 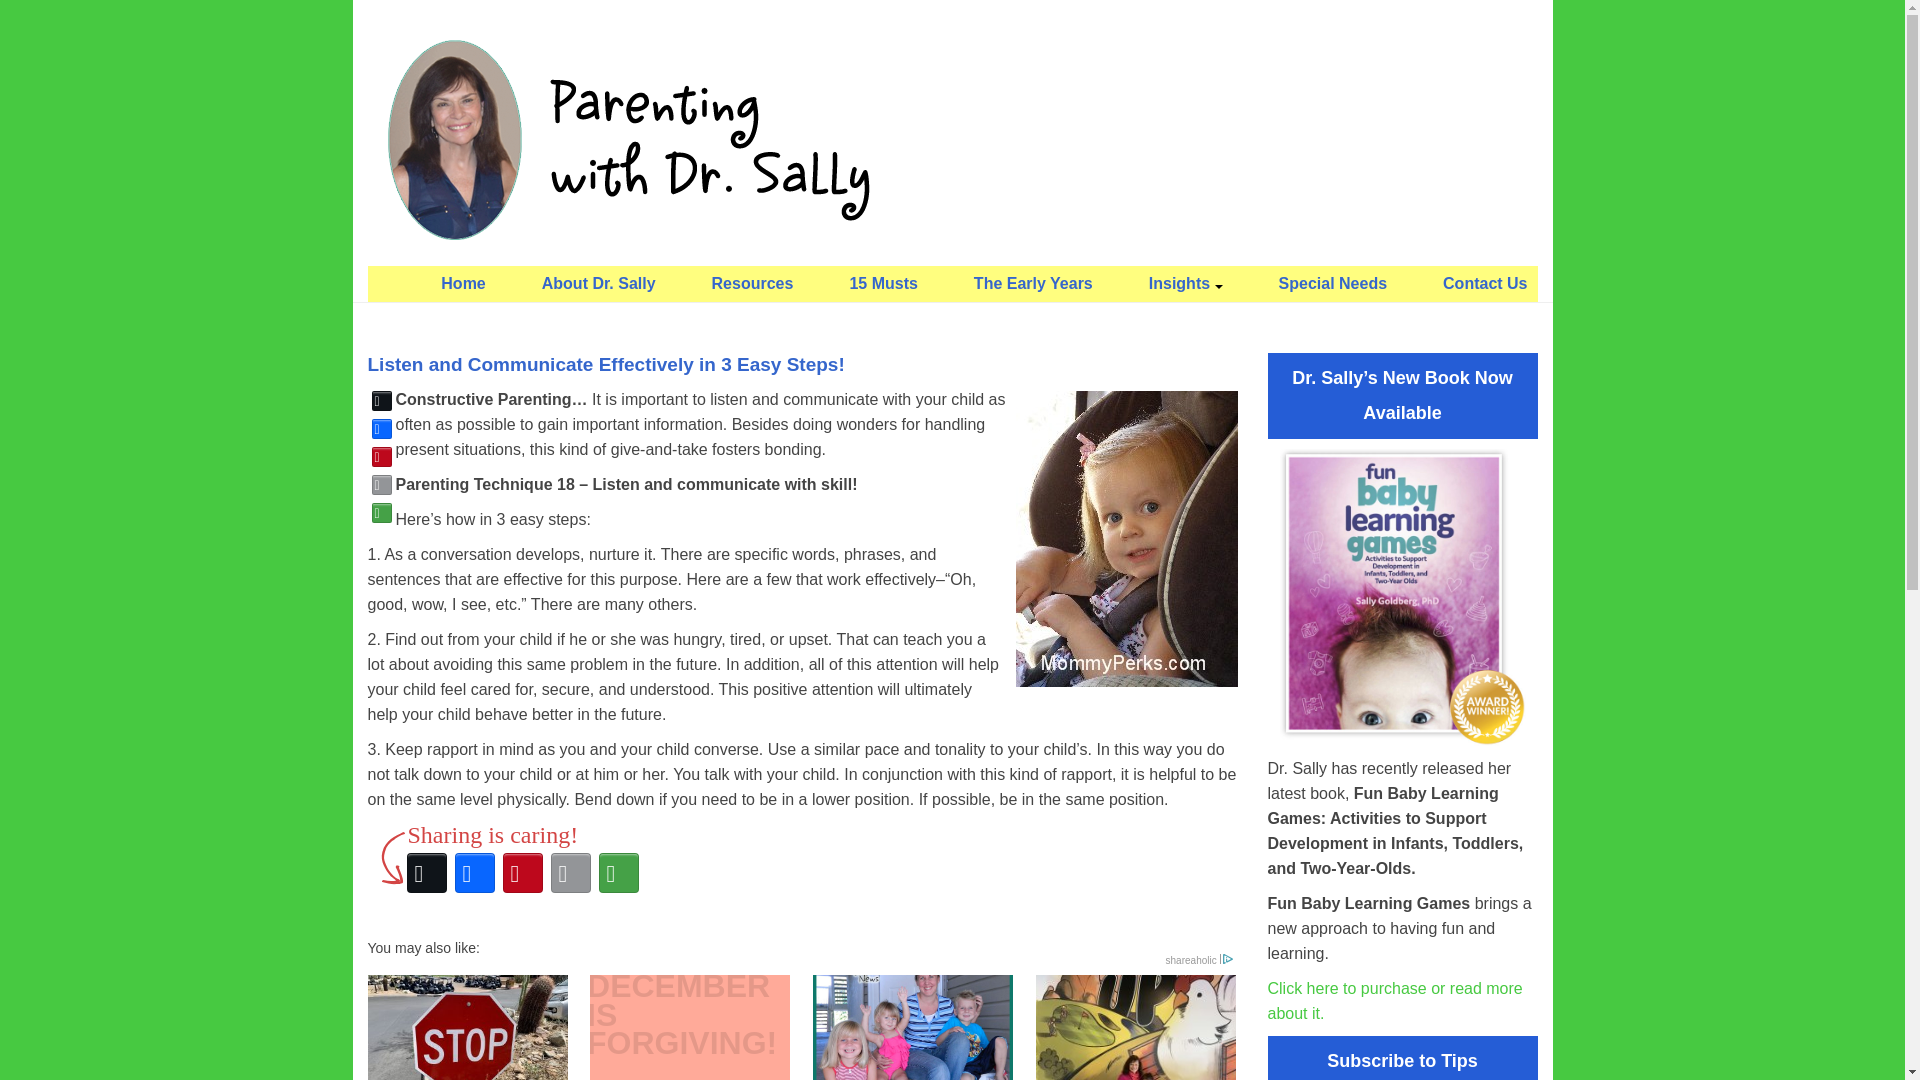 What do you see at coordinates (473, 872) in the screenshot?
I see `Facebook` at bounding box center [473, 872].